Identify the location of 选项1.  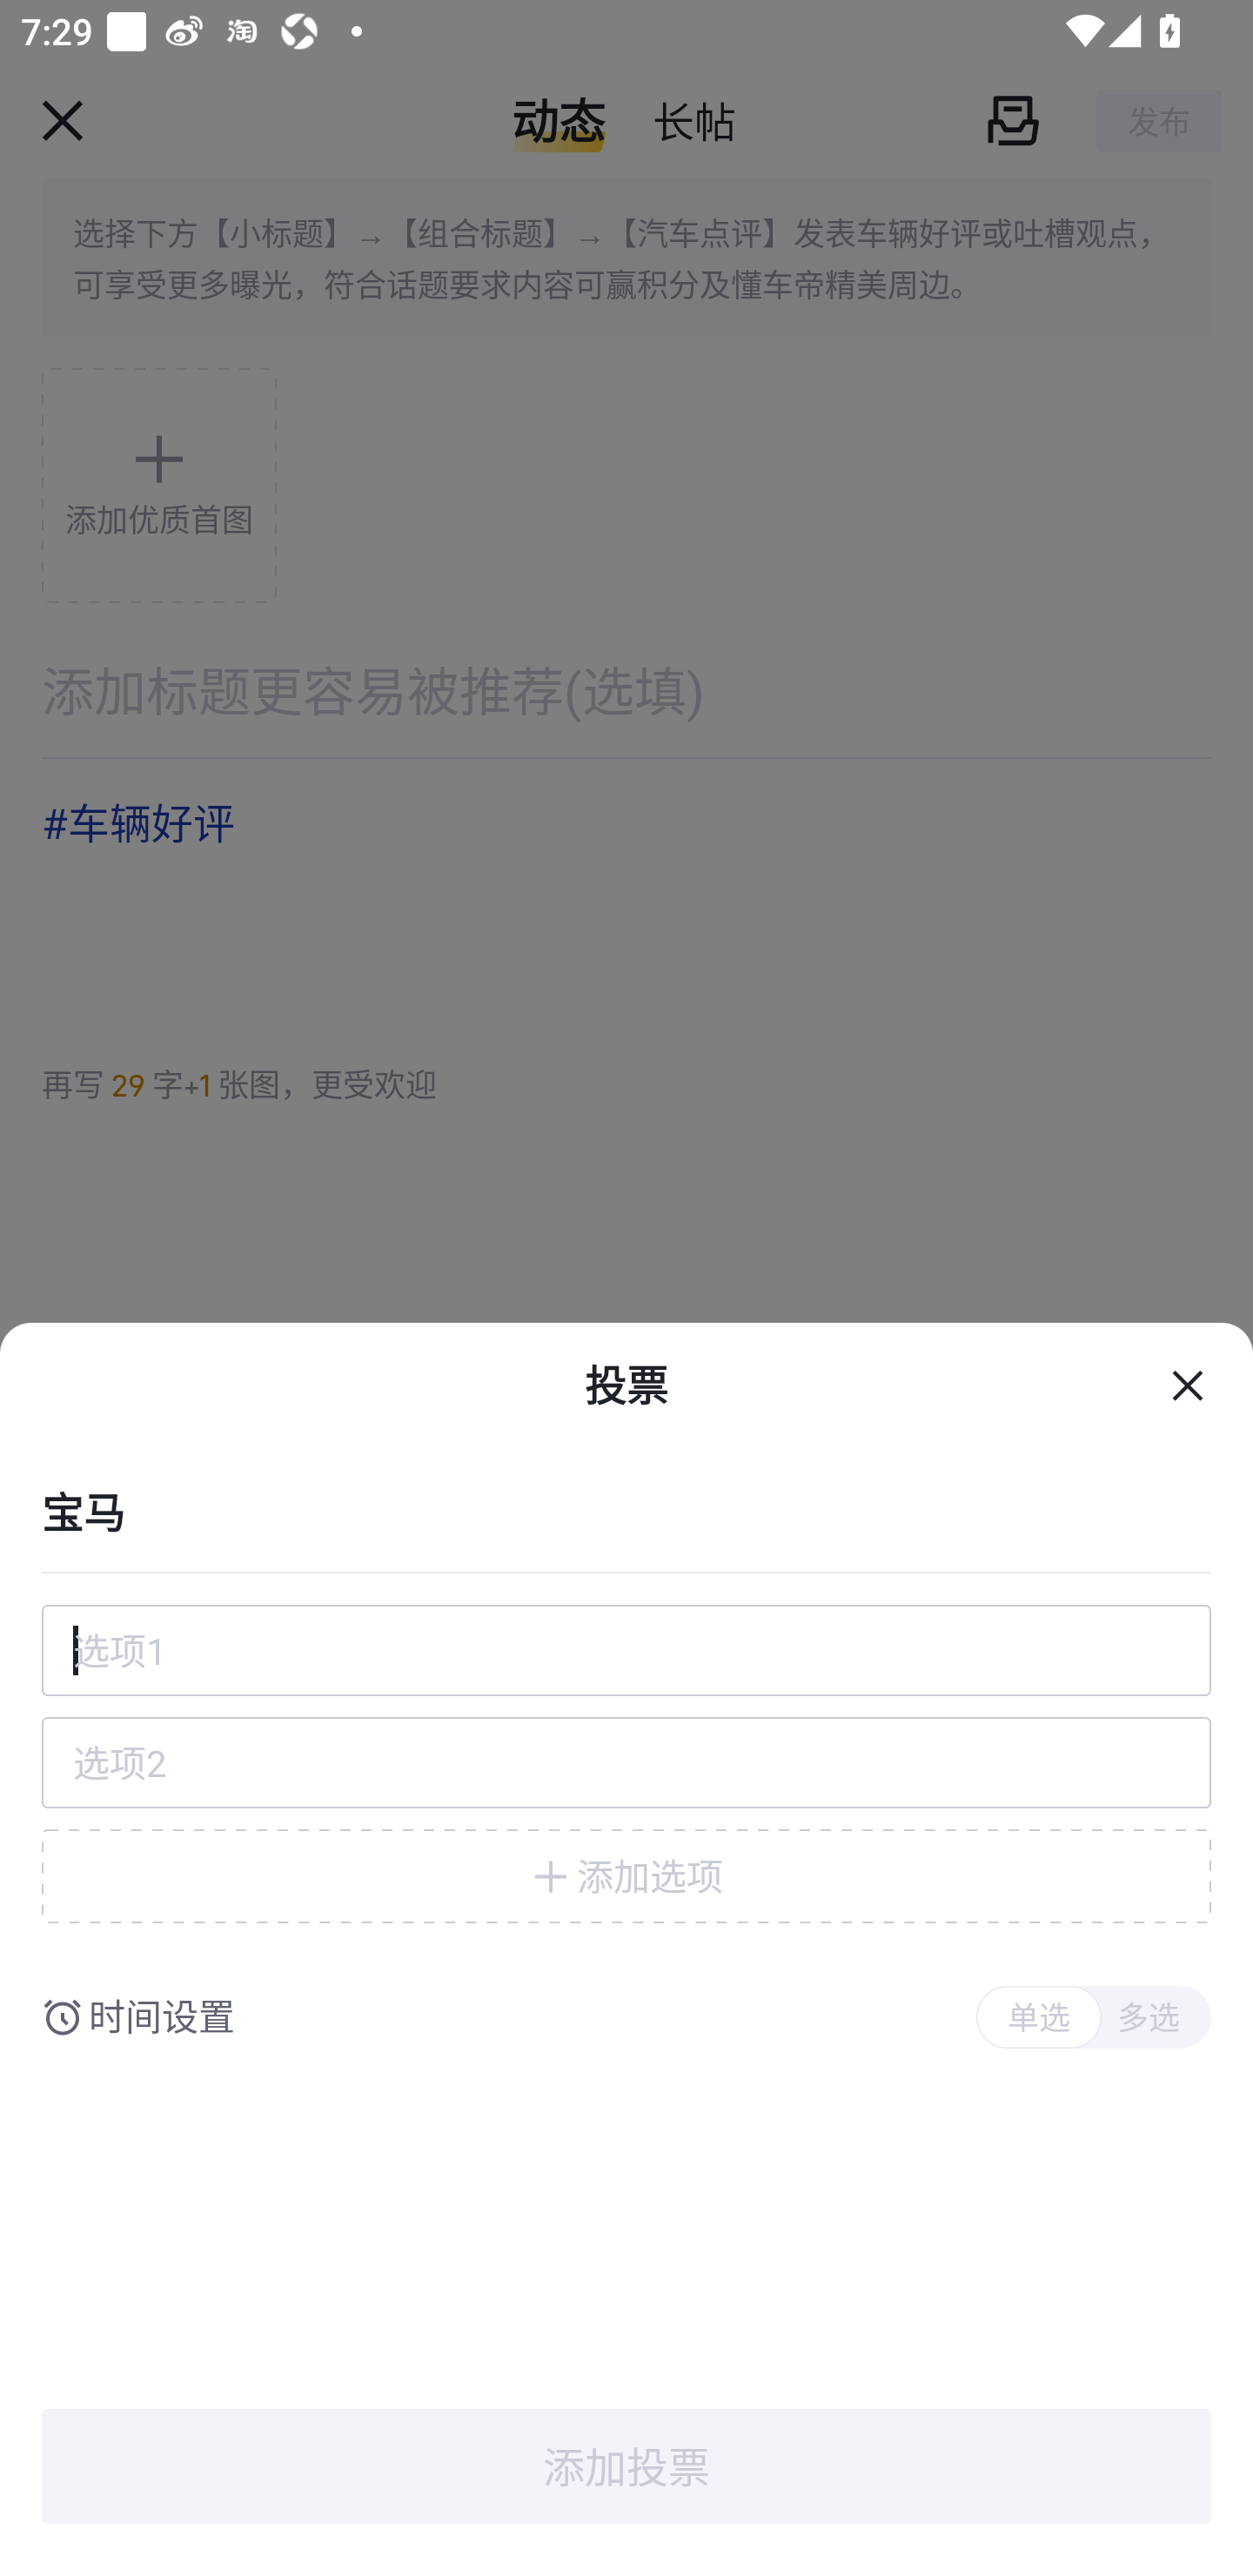
(626, 1650).